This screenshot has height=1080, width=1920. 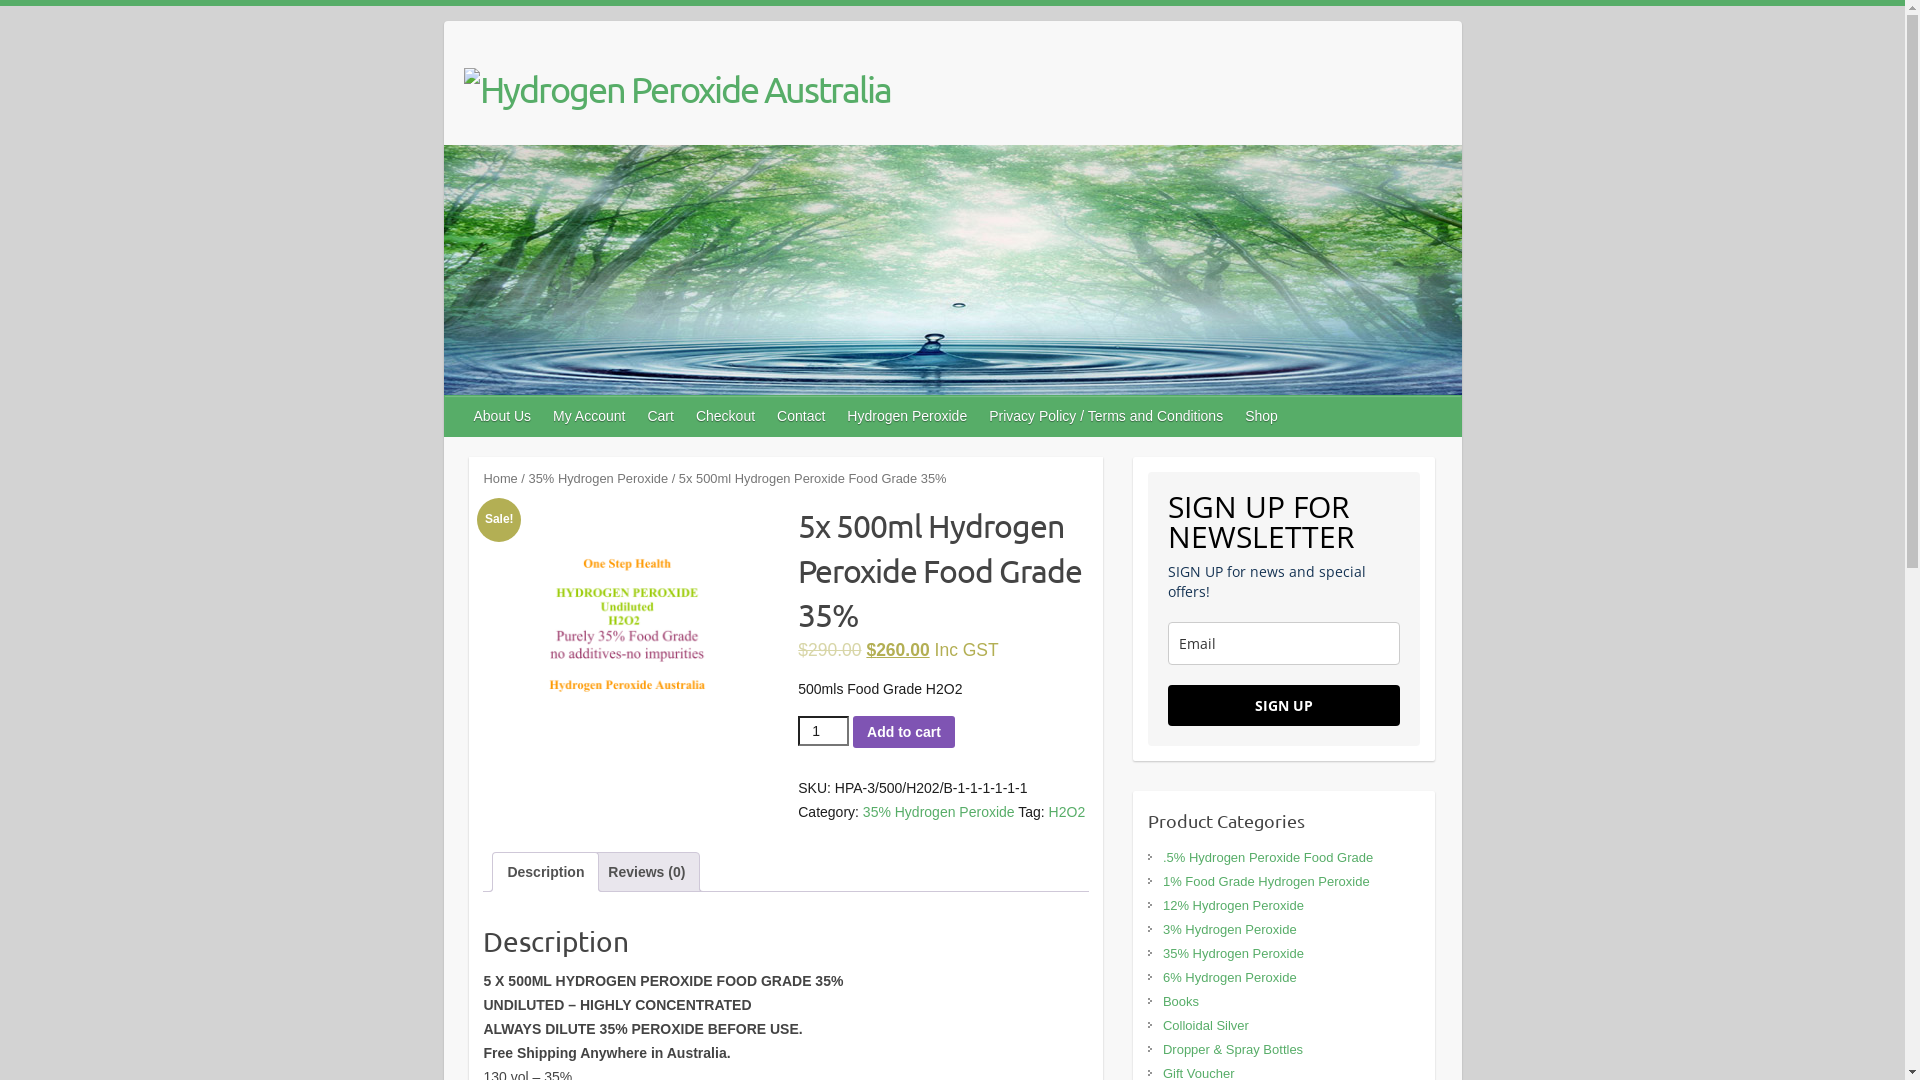 I want to click on 12% Hydrogen Peroxide, so click(x=1234, y=906).